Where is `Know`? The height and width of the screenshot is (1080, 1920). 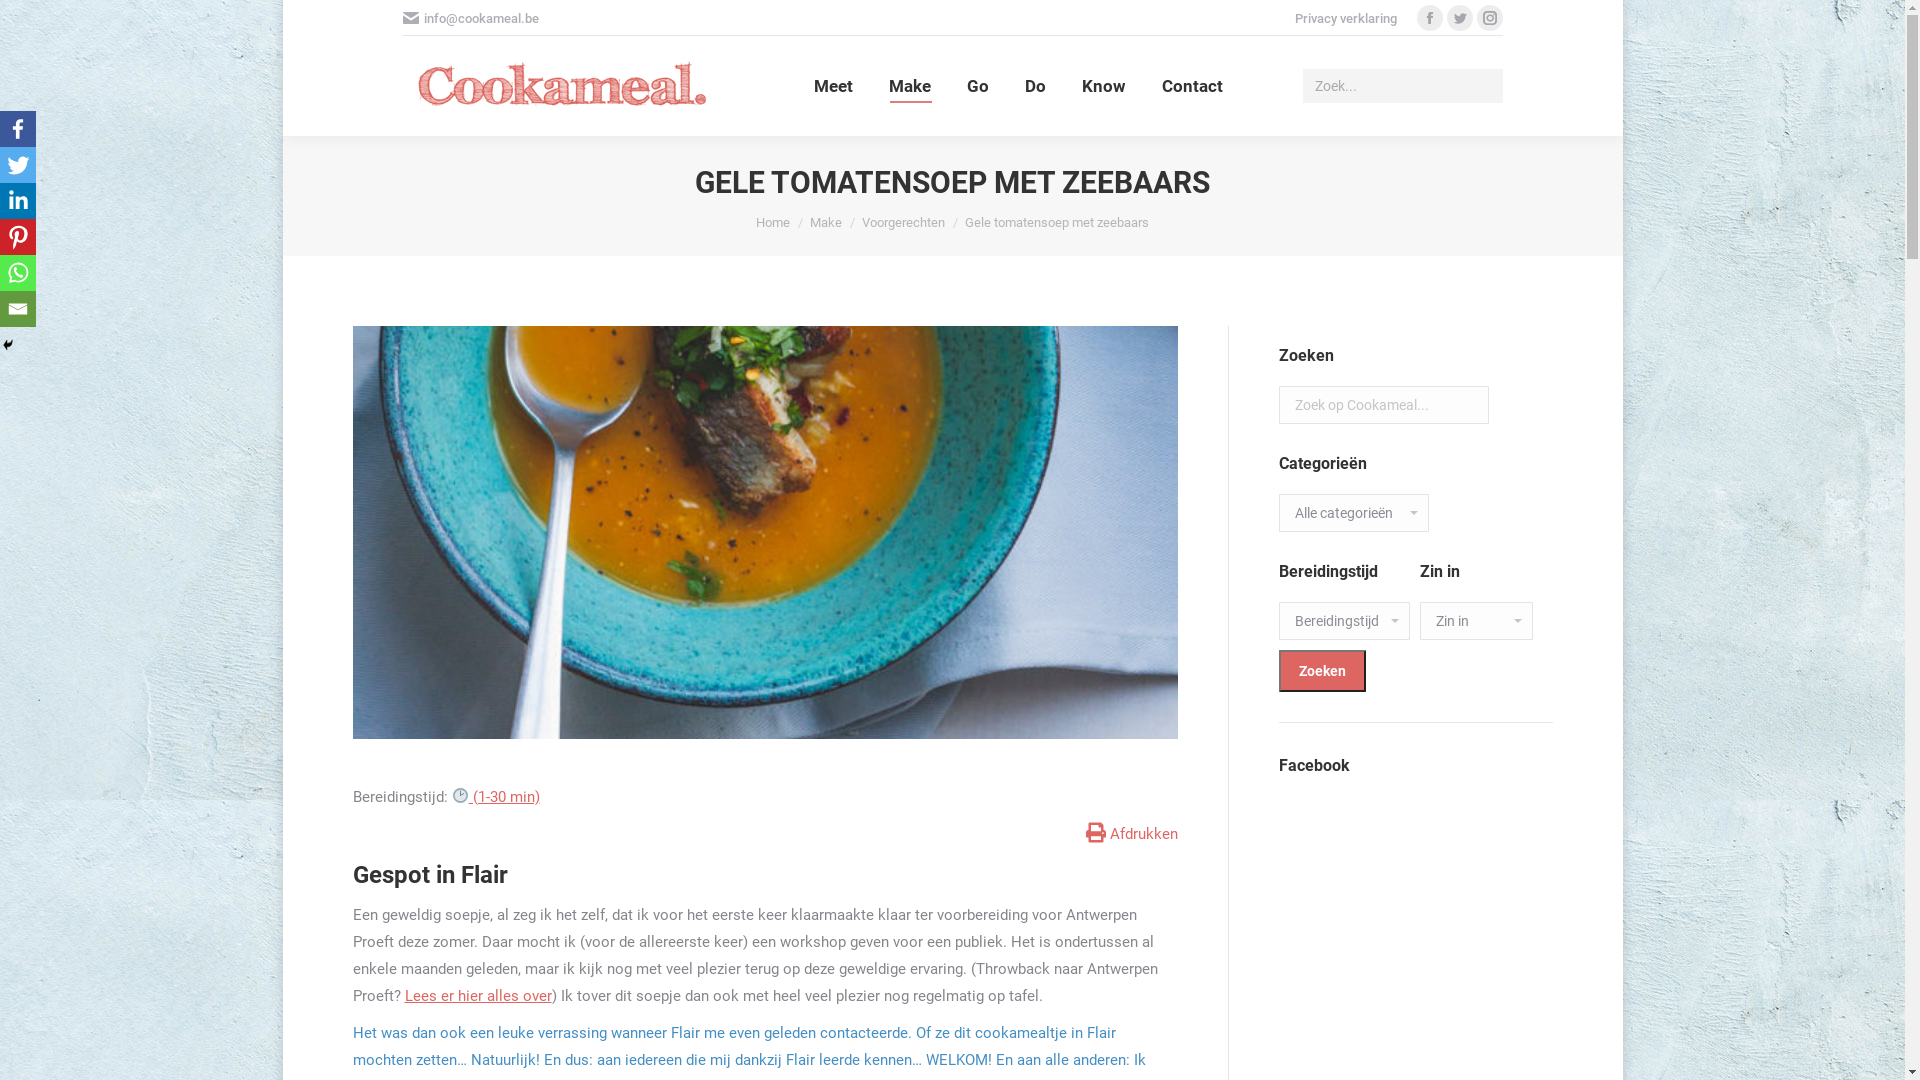 Know is located at coordinates (1104, 86).